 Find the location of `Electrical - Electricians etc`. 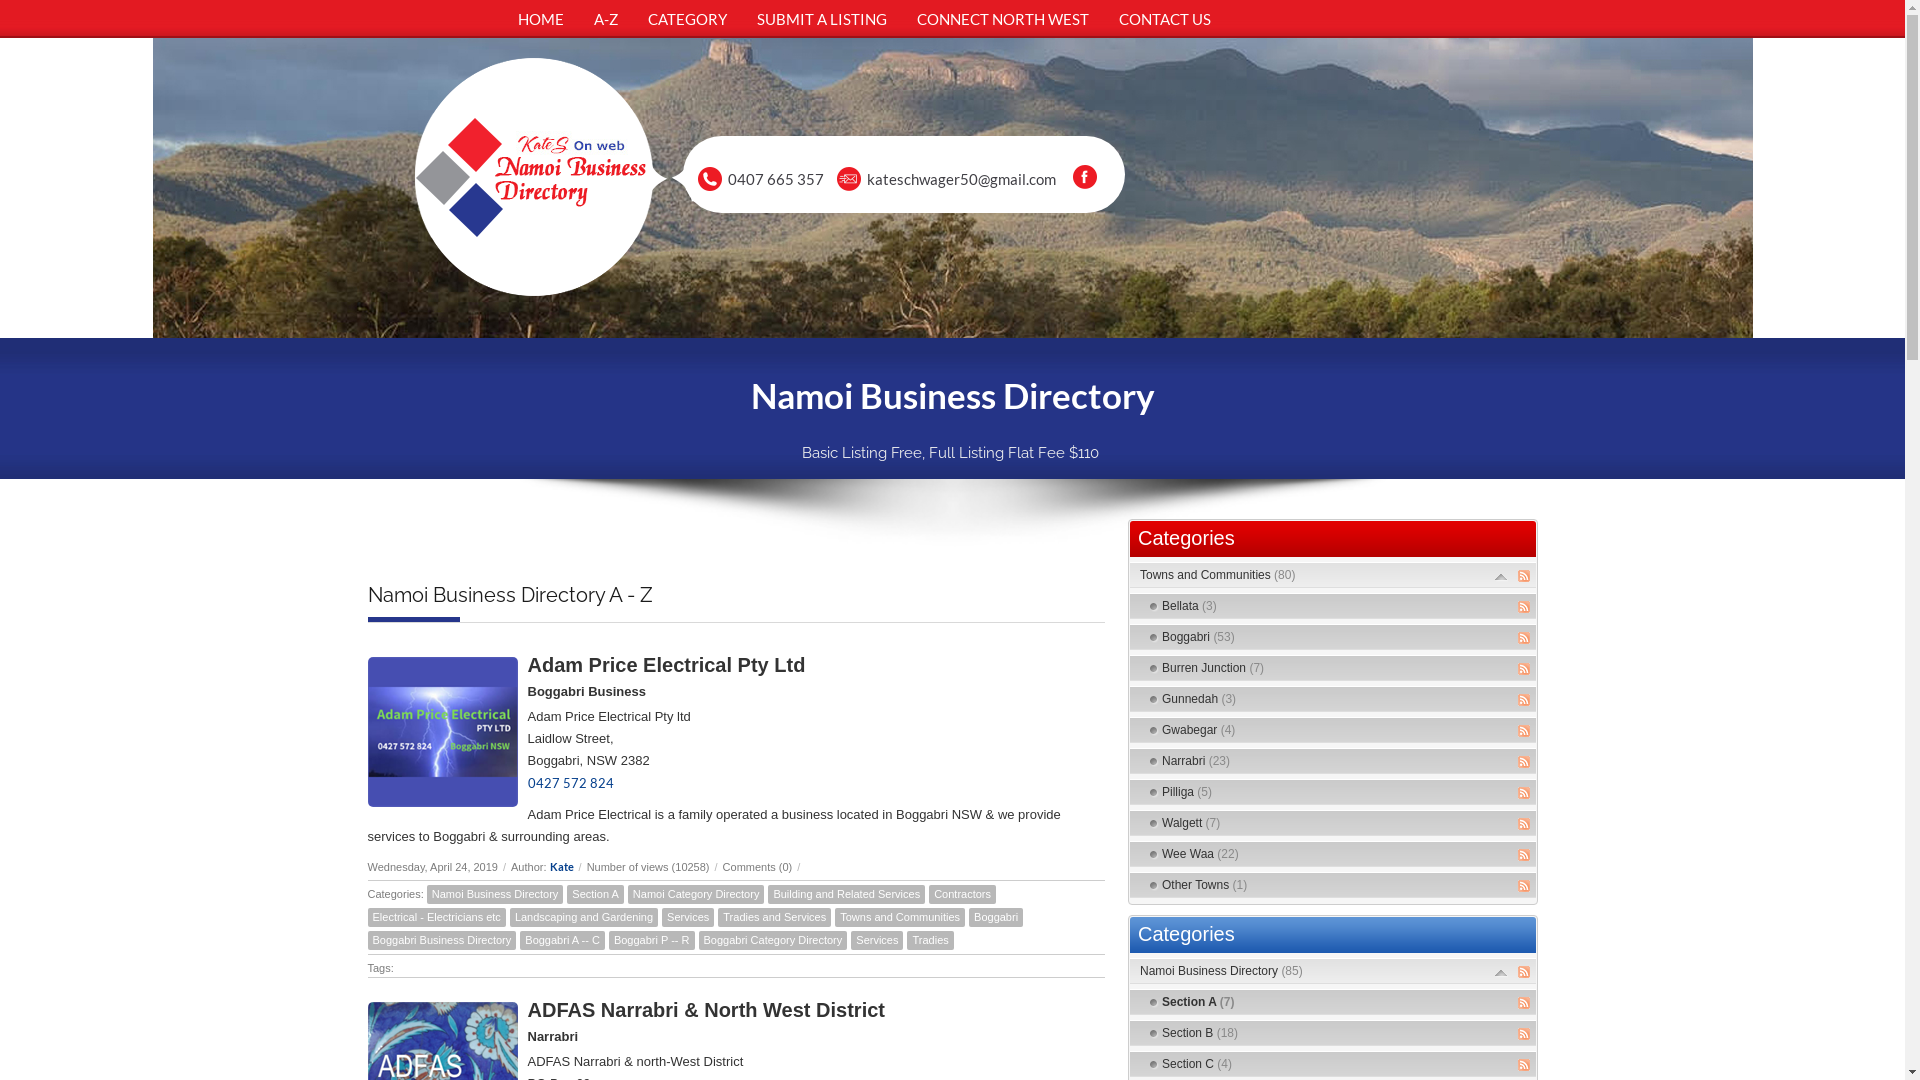

Electrical - Electricians etc is located at coordinates (437, 918).